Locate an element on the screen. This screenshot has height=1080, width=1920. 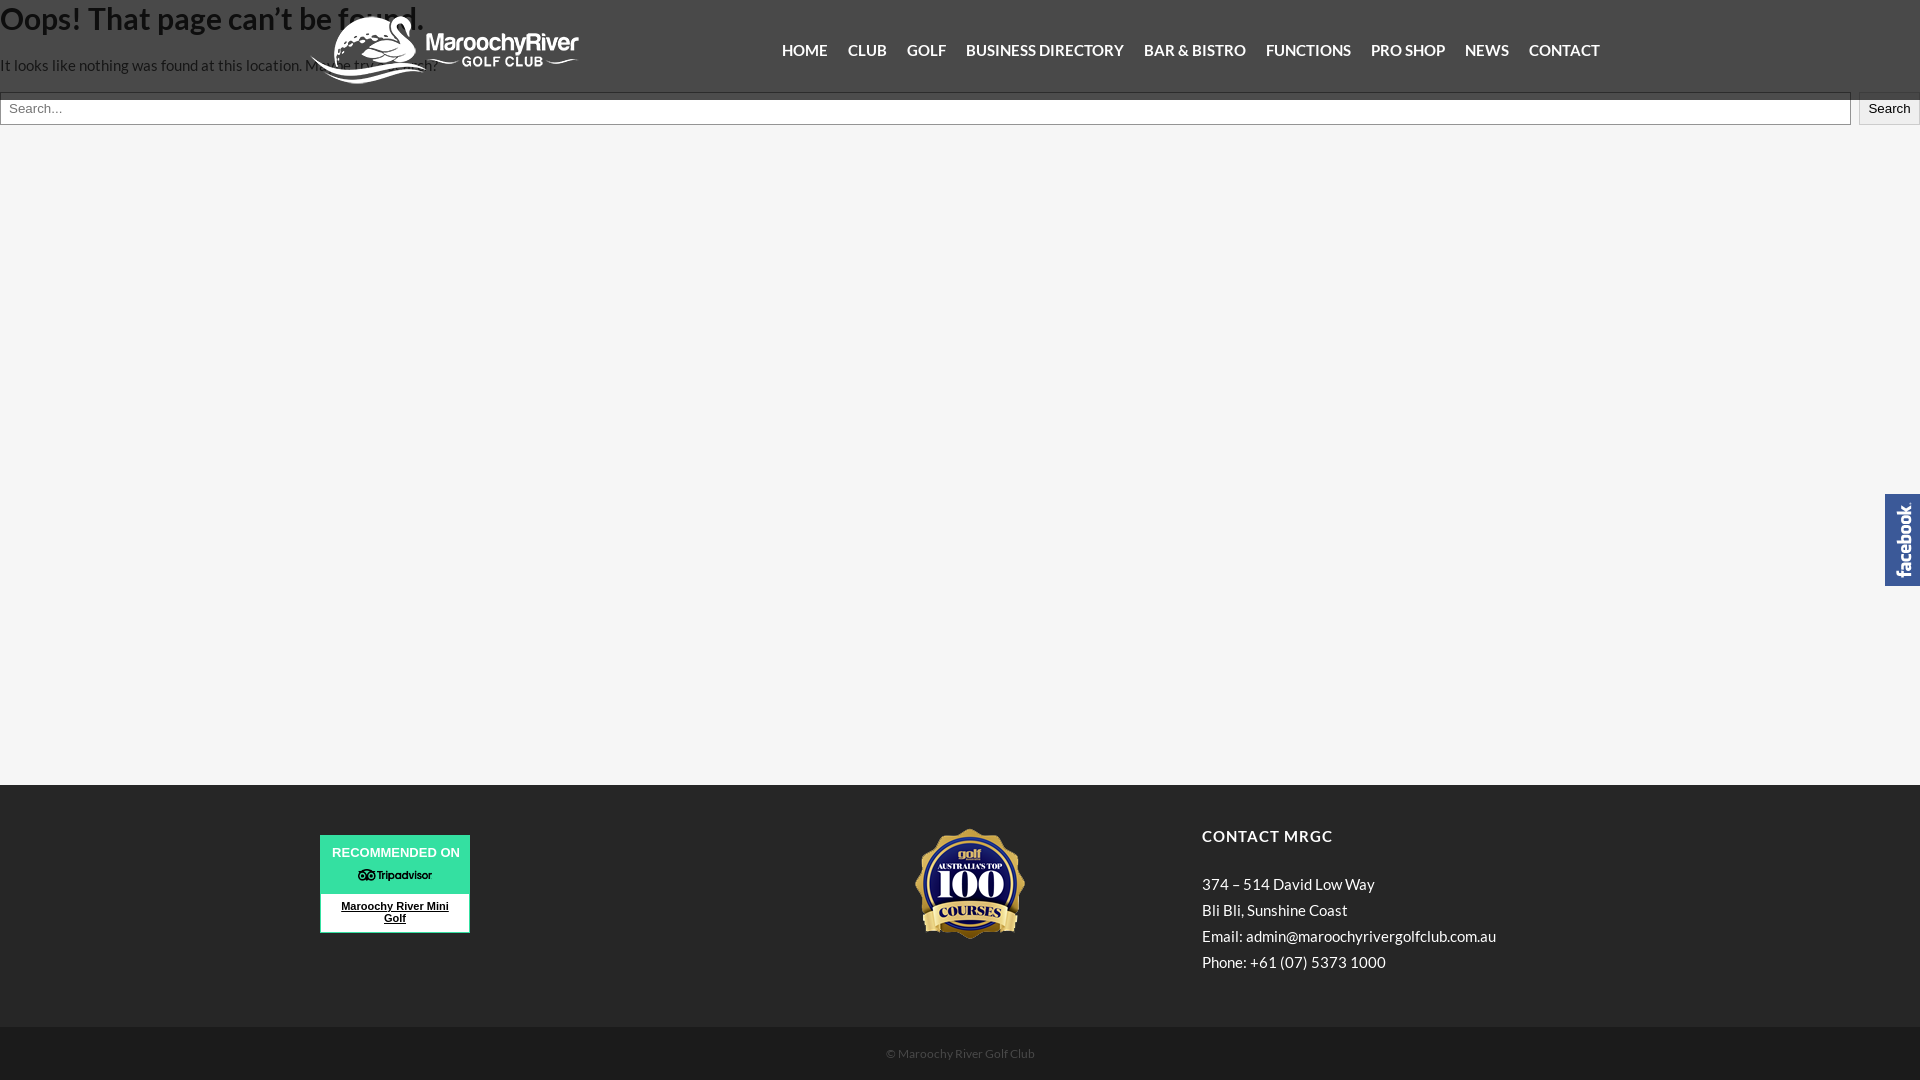
BAR & BISTRO is located at coordinates (1195, 50).